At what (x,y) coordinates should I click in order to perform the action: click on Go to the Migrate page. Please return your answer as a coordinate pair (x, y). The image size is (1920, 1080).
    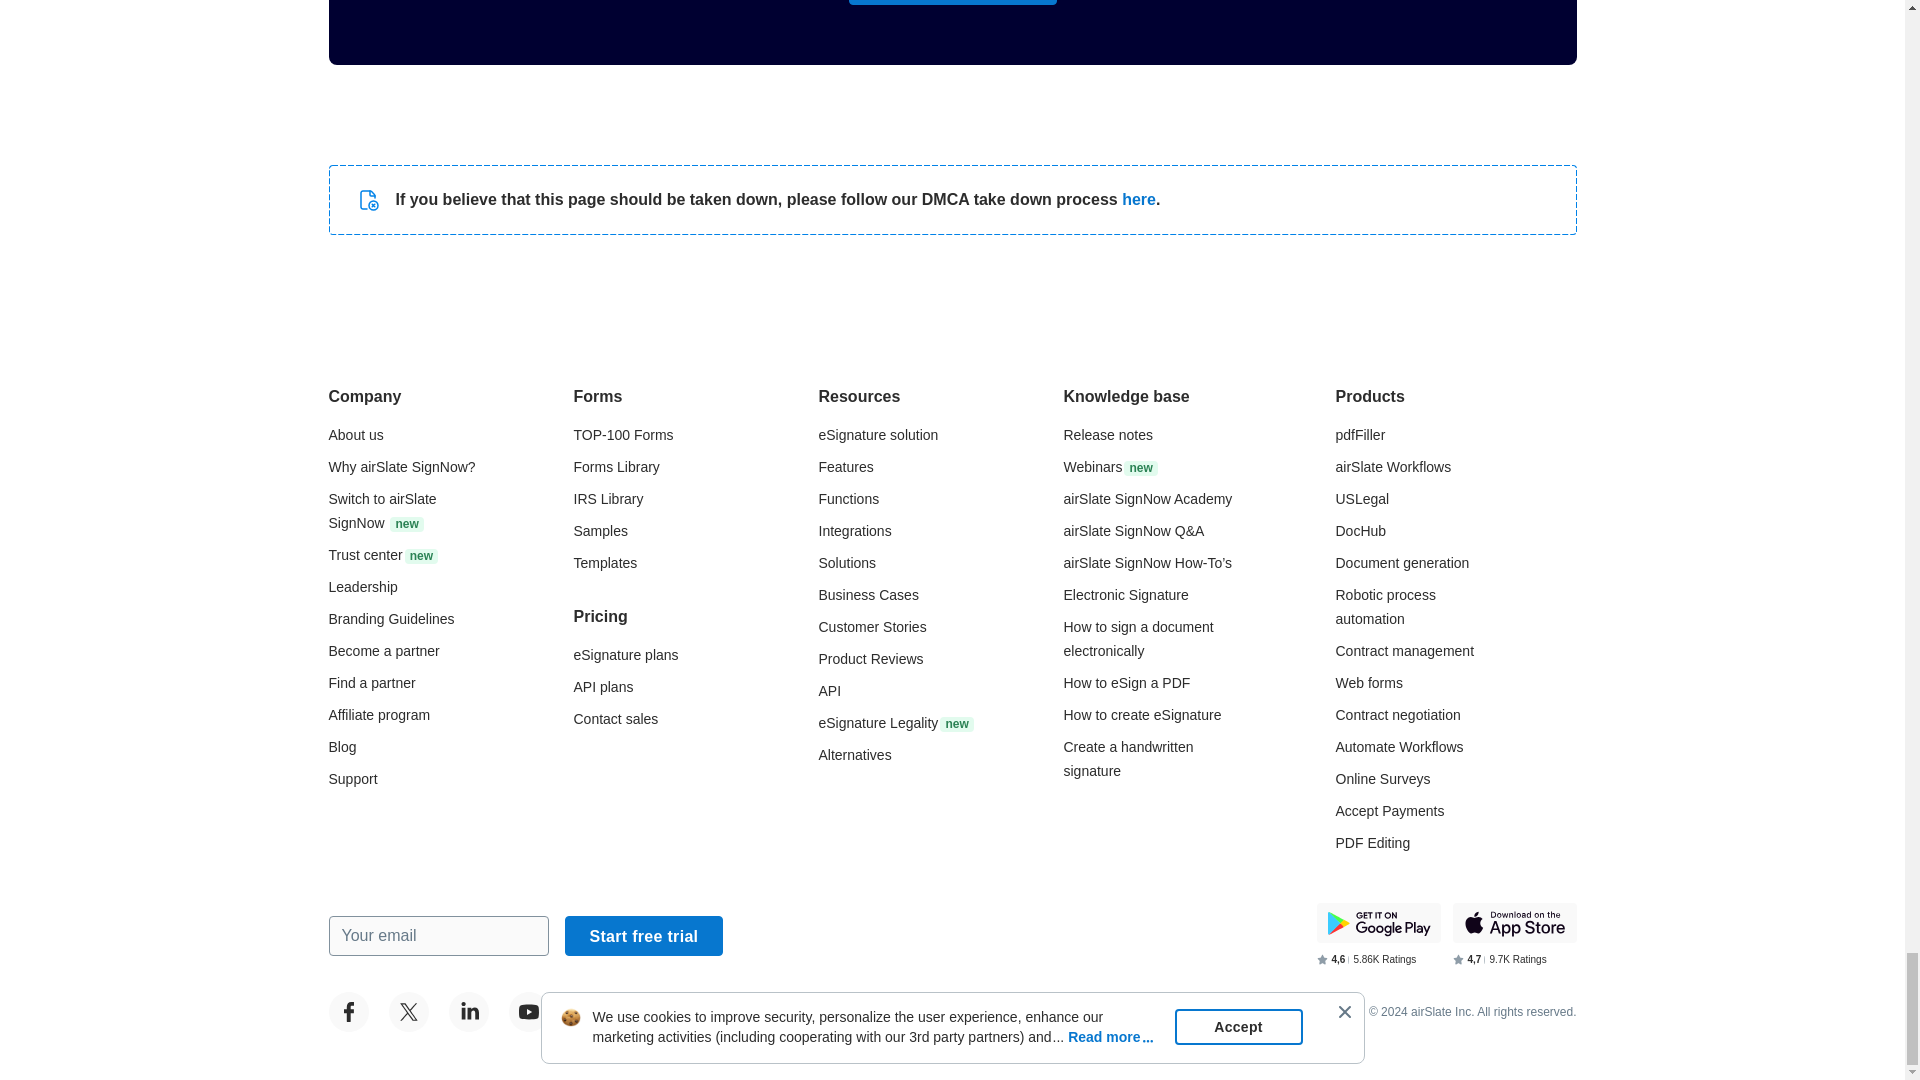
    Looking at the image, I should click on (382, 511).